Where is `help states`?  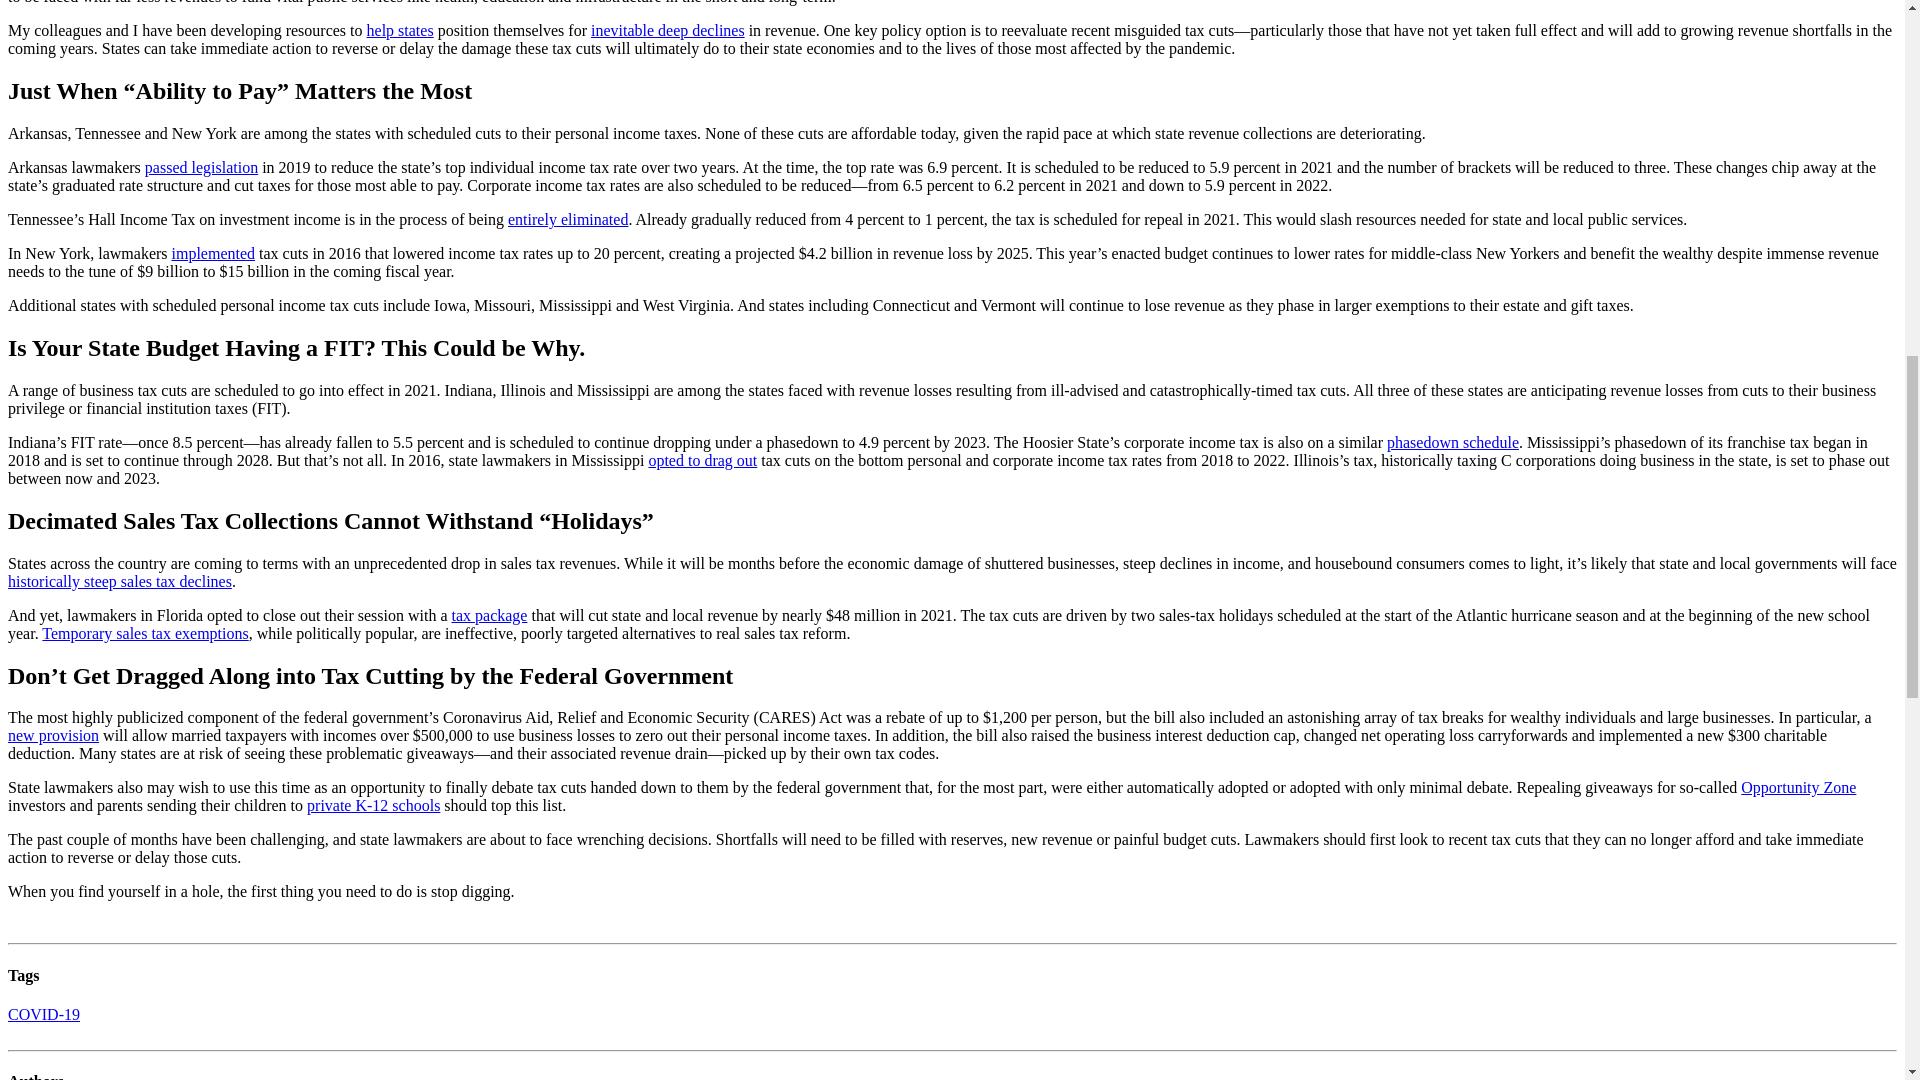
help states is located at coordinates (400, 30).